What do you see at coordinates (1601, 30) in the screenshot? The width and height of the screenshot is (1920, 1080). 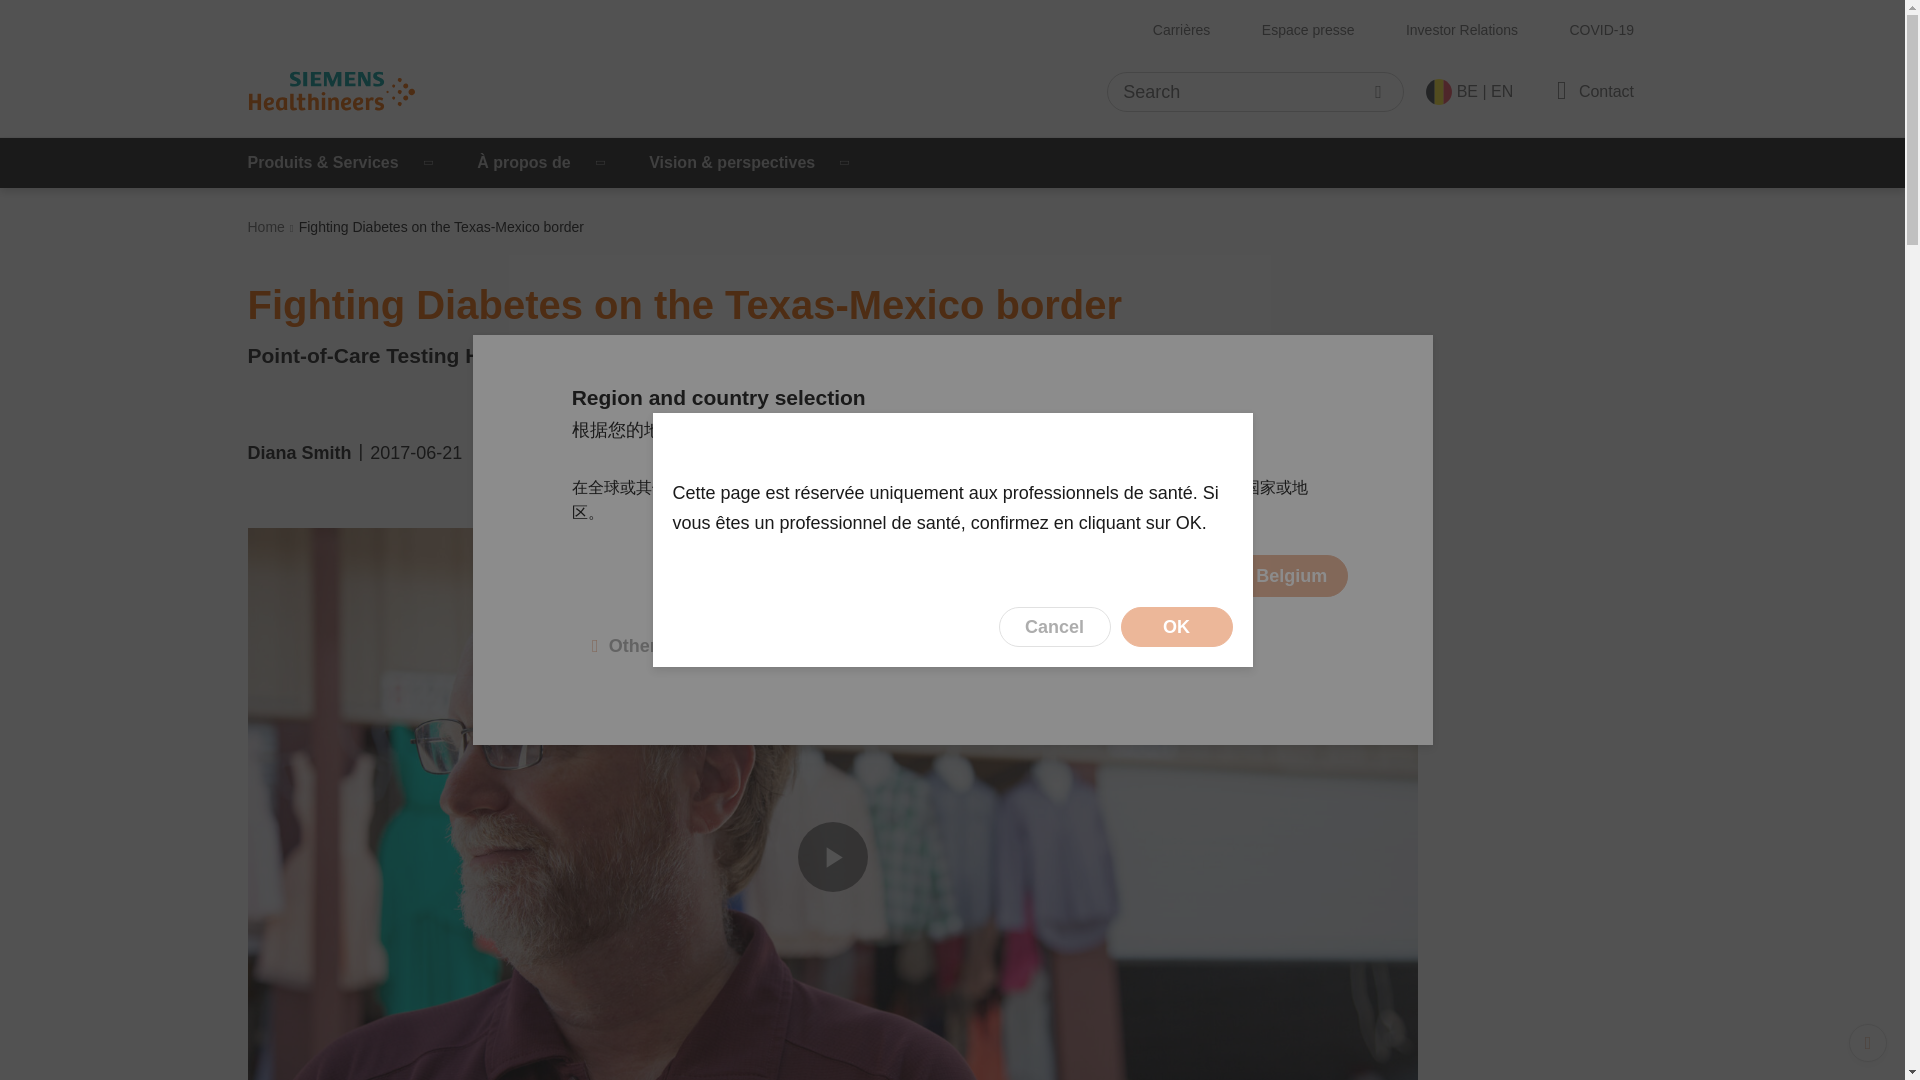 I see `COVID-19` at bounding box center [1601, 30].